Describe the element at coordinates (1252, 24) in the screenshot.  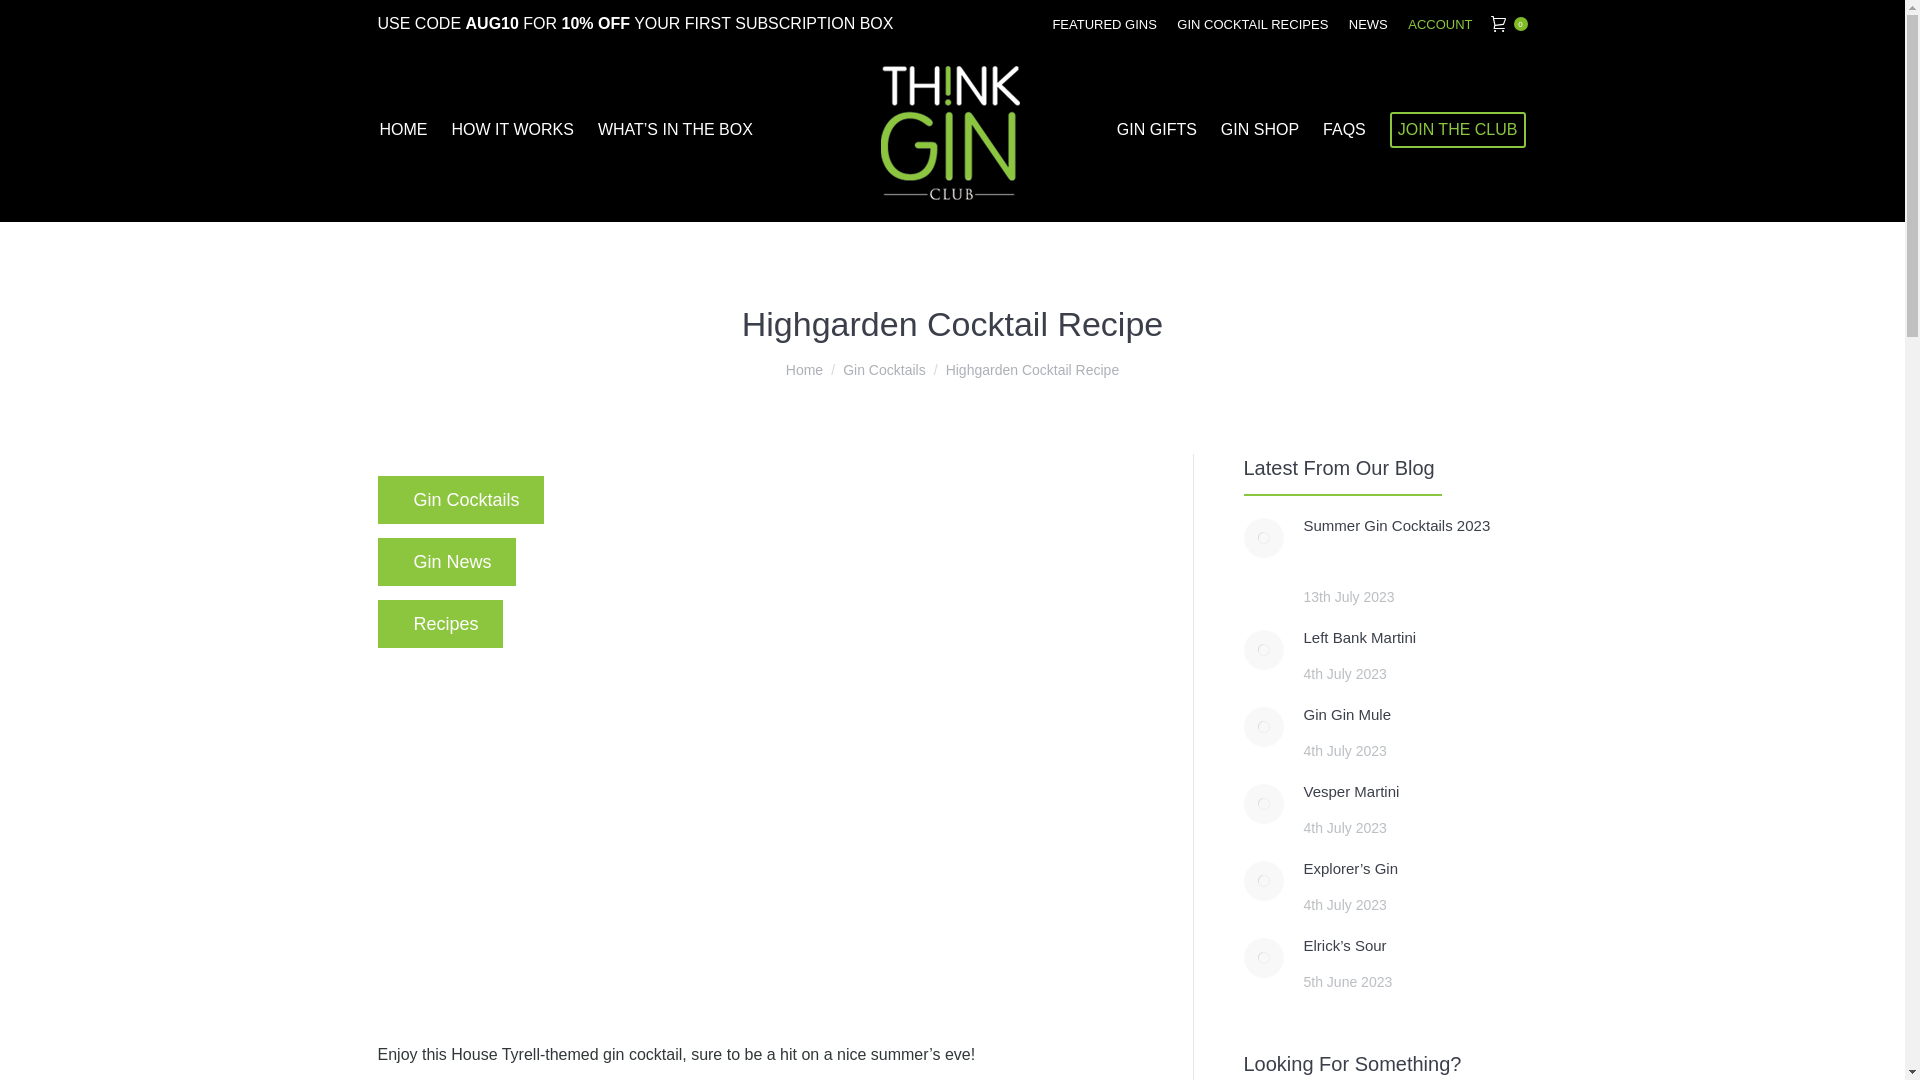
I see `GIN COCKTAIL RECIPES` at that location.